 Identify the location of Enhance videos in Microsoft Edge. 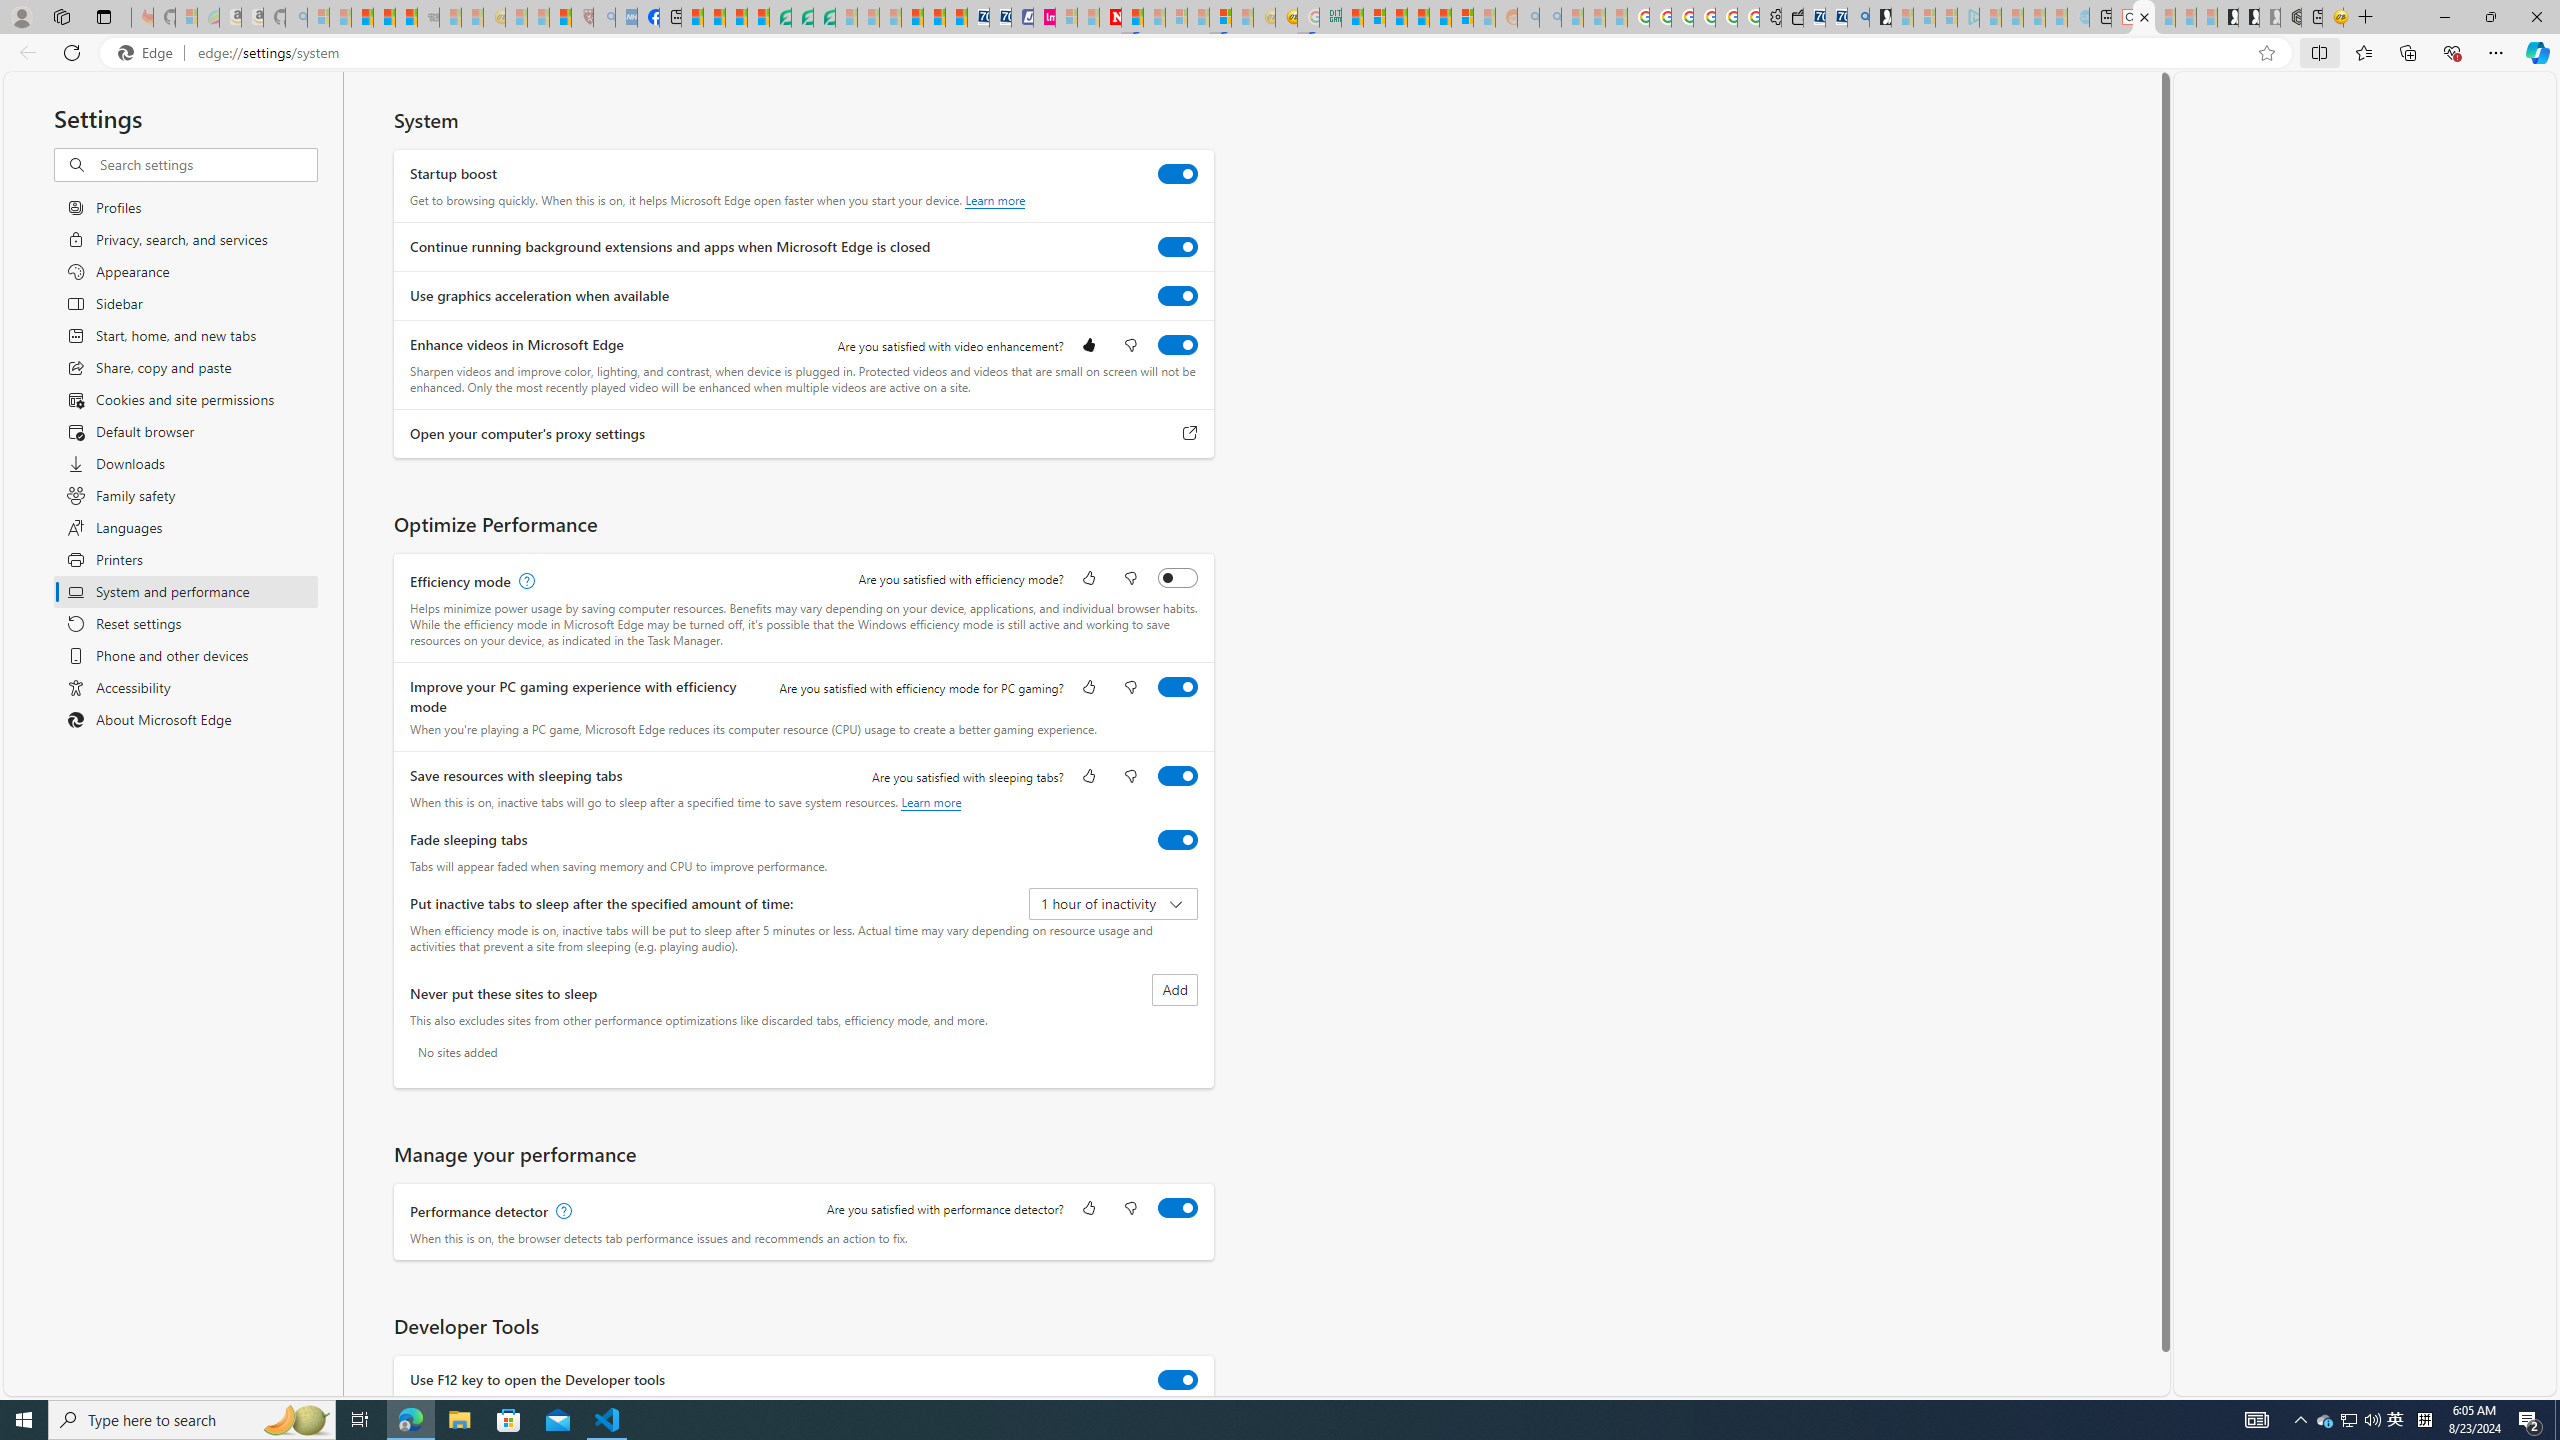
(1178, 345).